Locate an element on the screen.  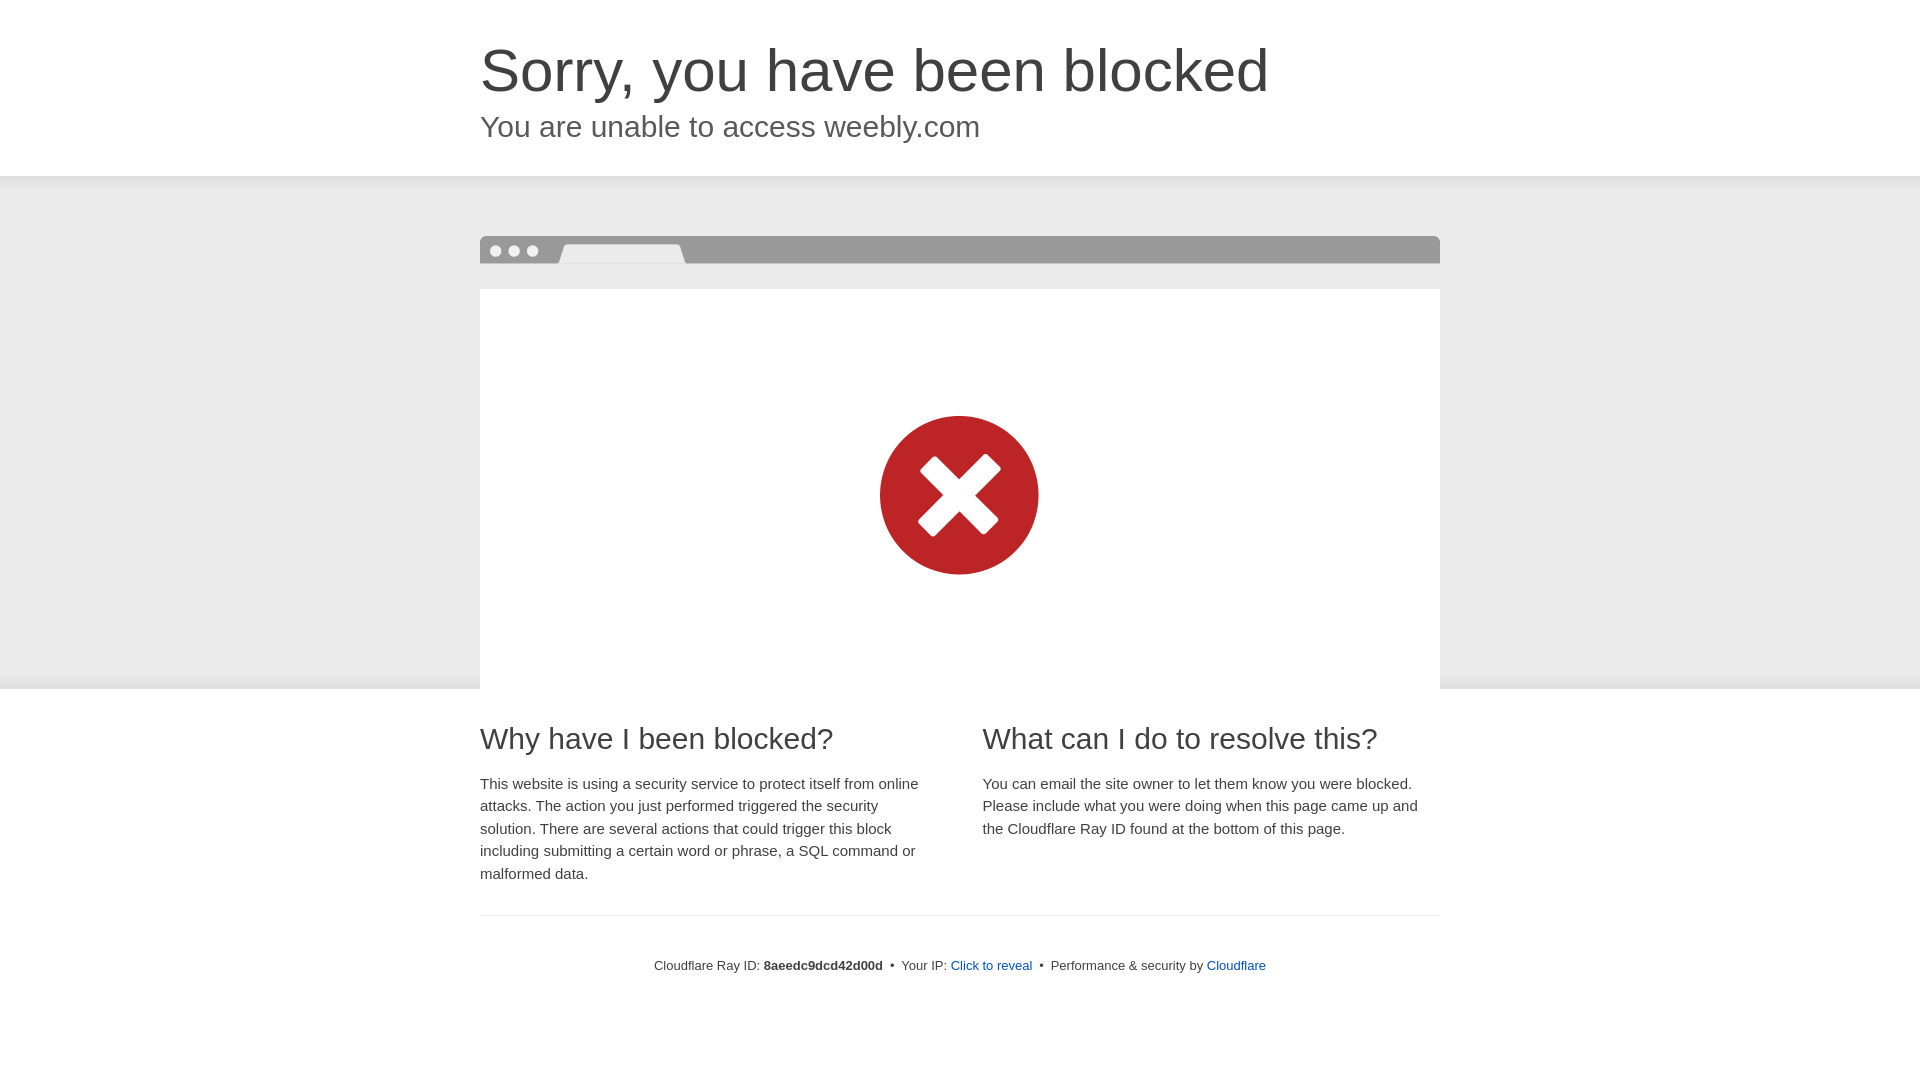
Cloudflare is located at coordinates (1236, 965).